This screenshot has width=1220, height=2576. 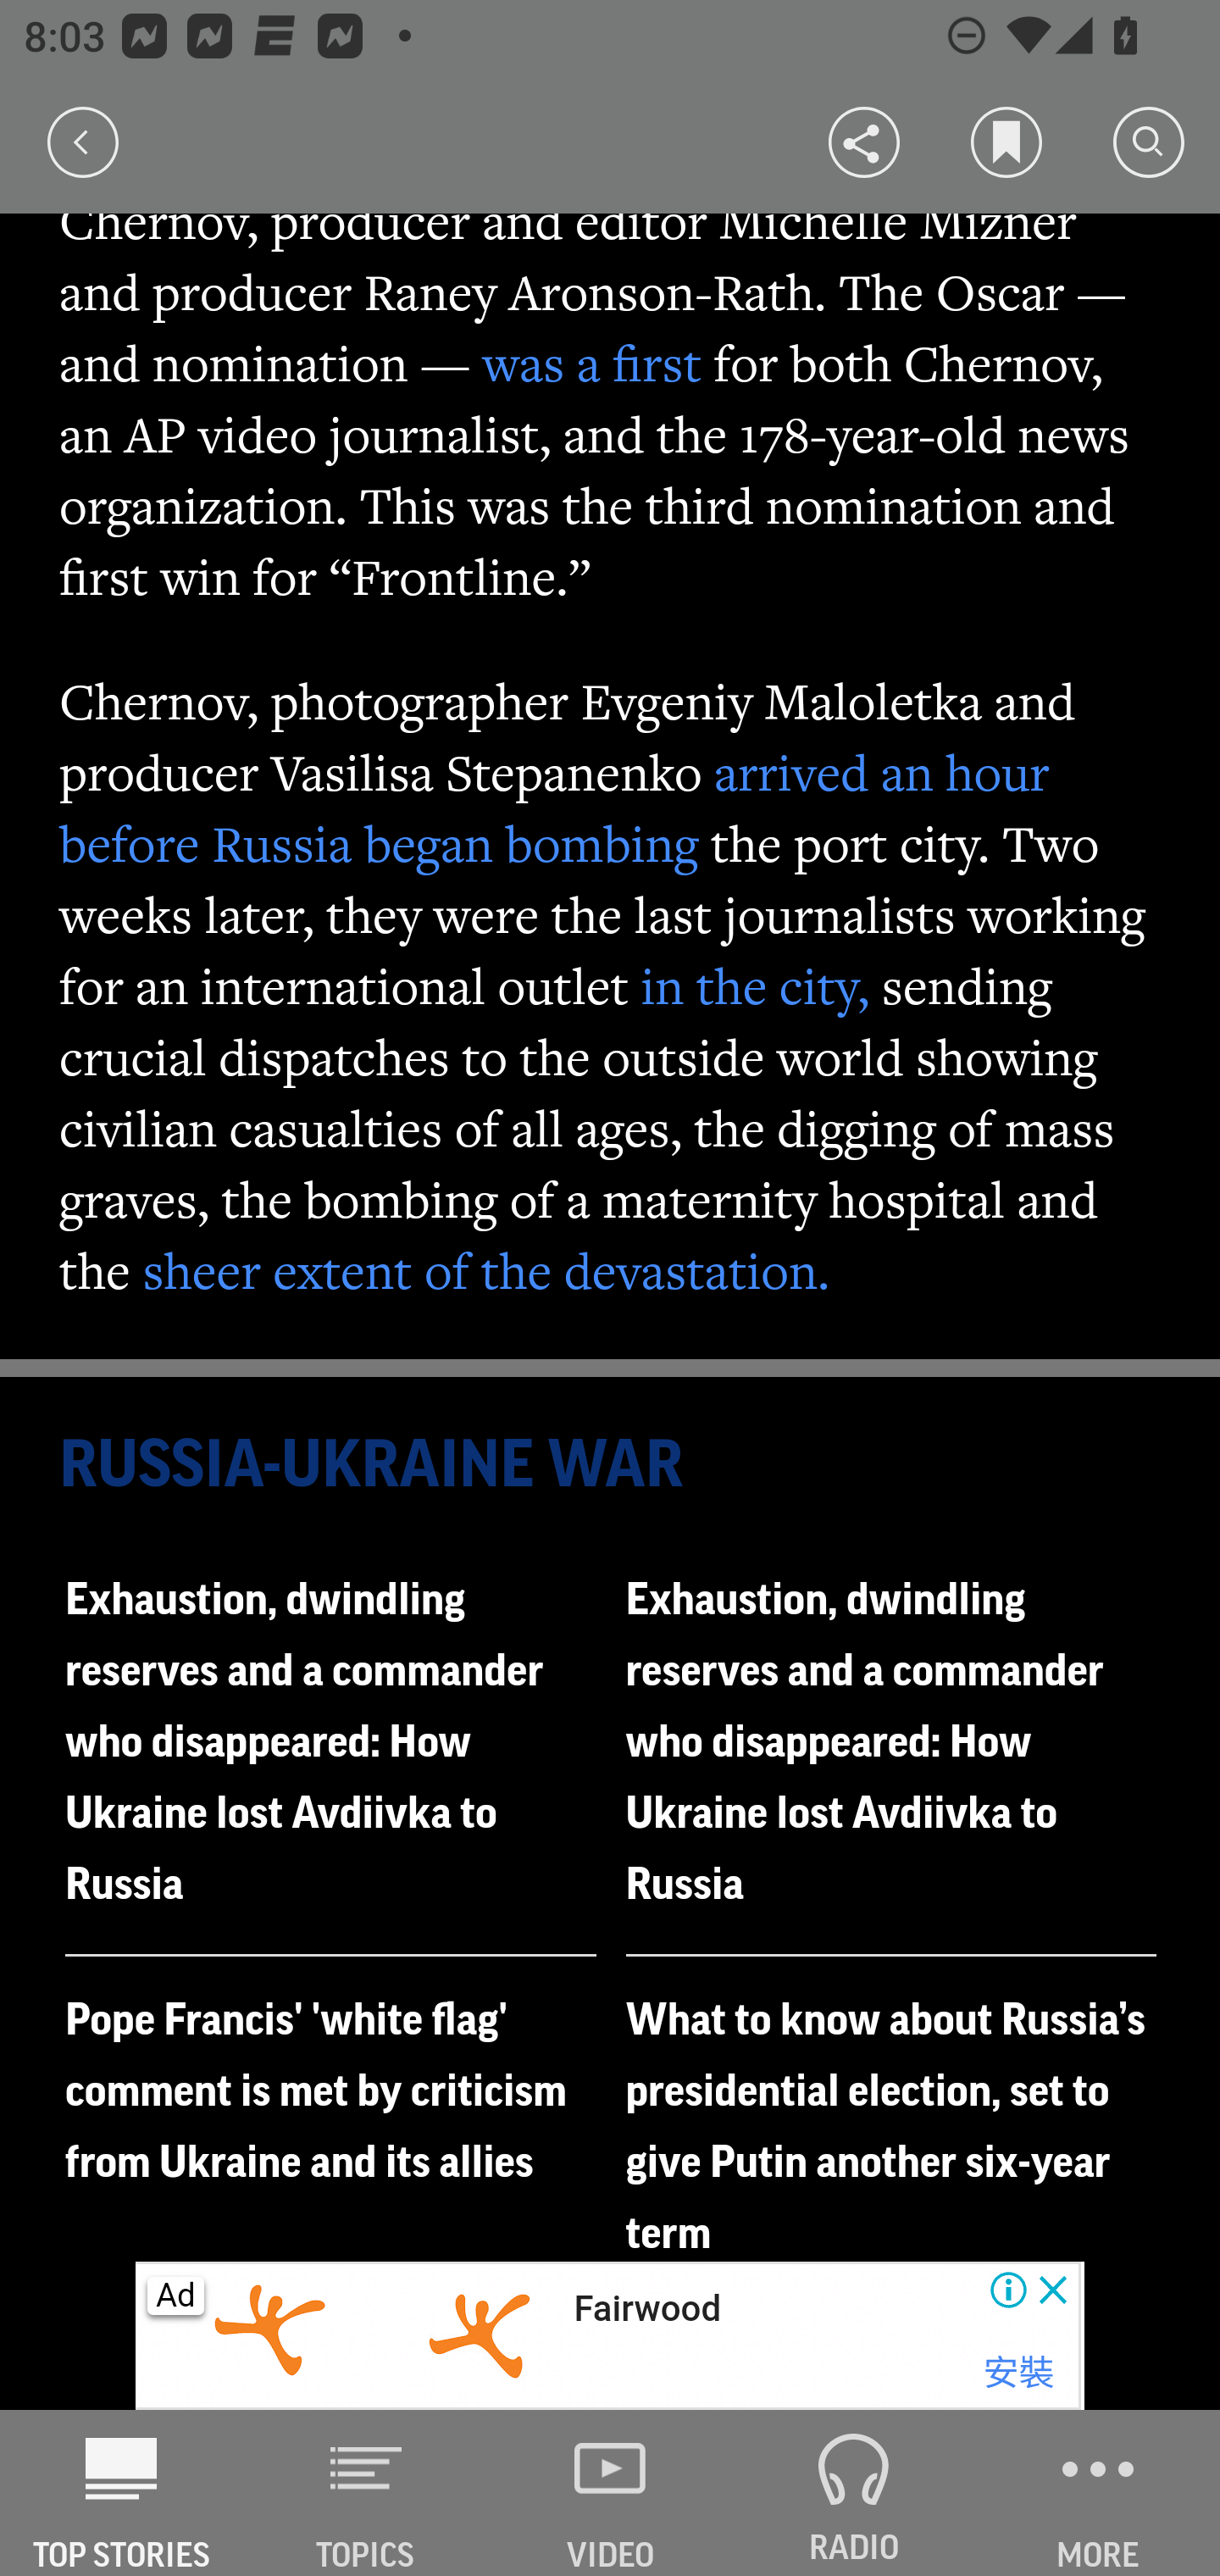 I want to click on TOPICS, so click(x=366, y=2493).